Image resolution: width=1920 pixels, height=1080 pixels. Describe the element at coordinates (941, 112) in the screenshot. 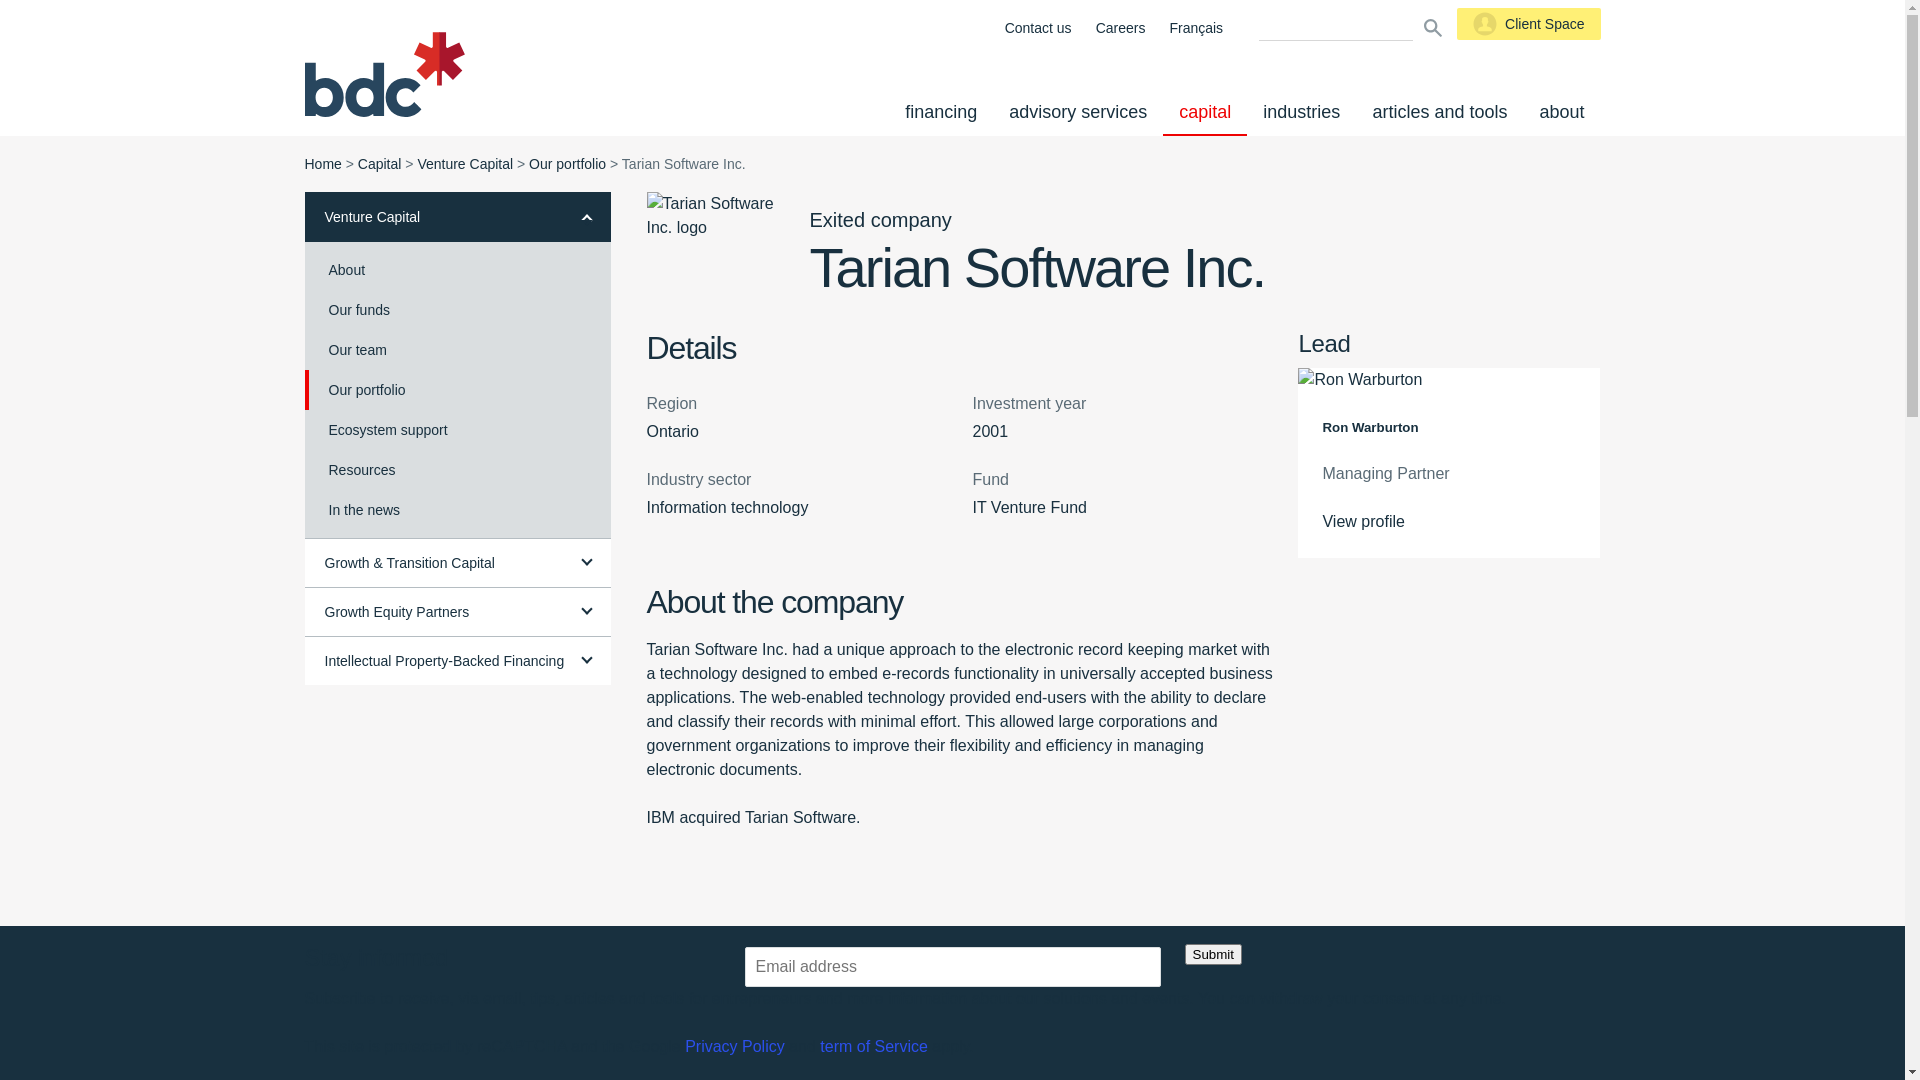

I see `financing` at that location.